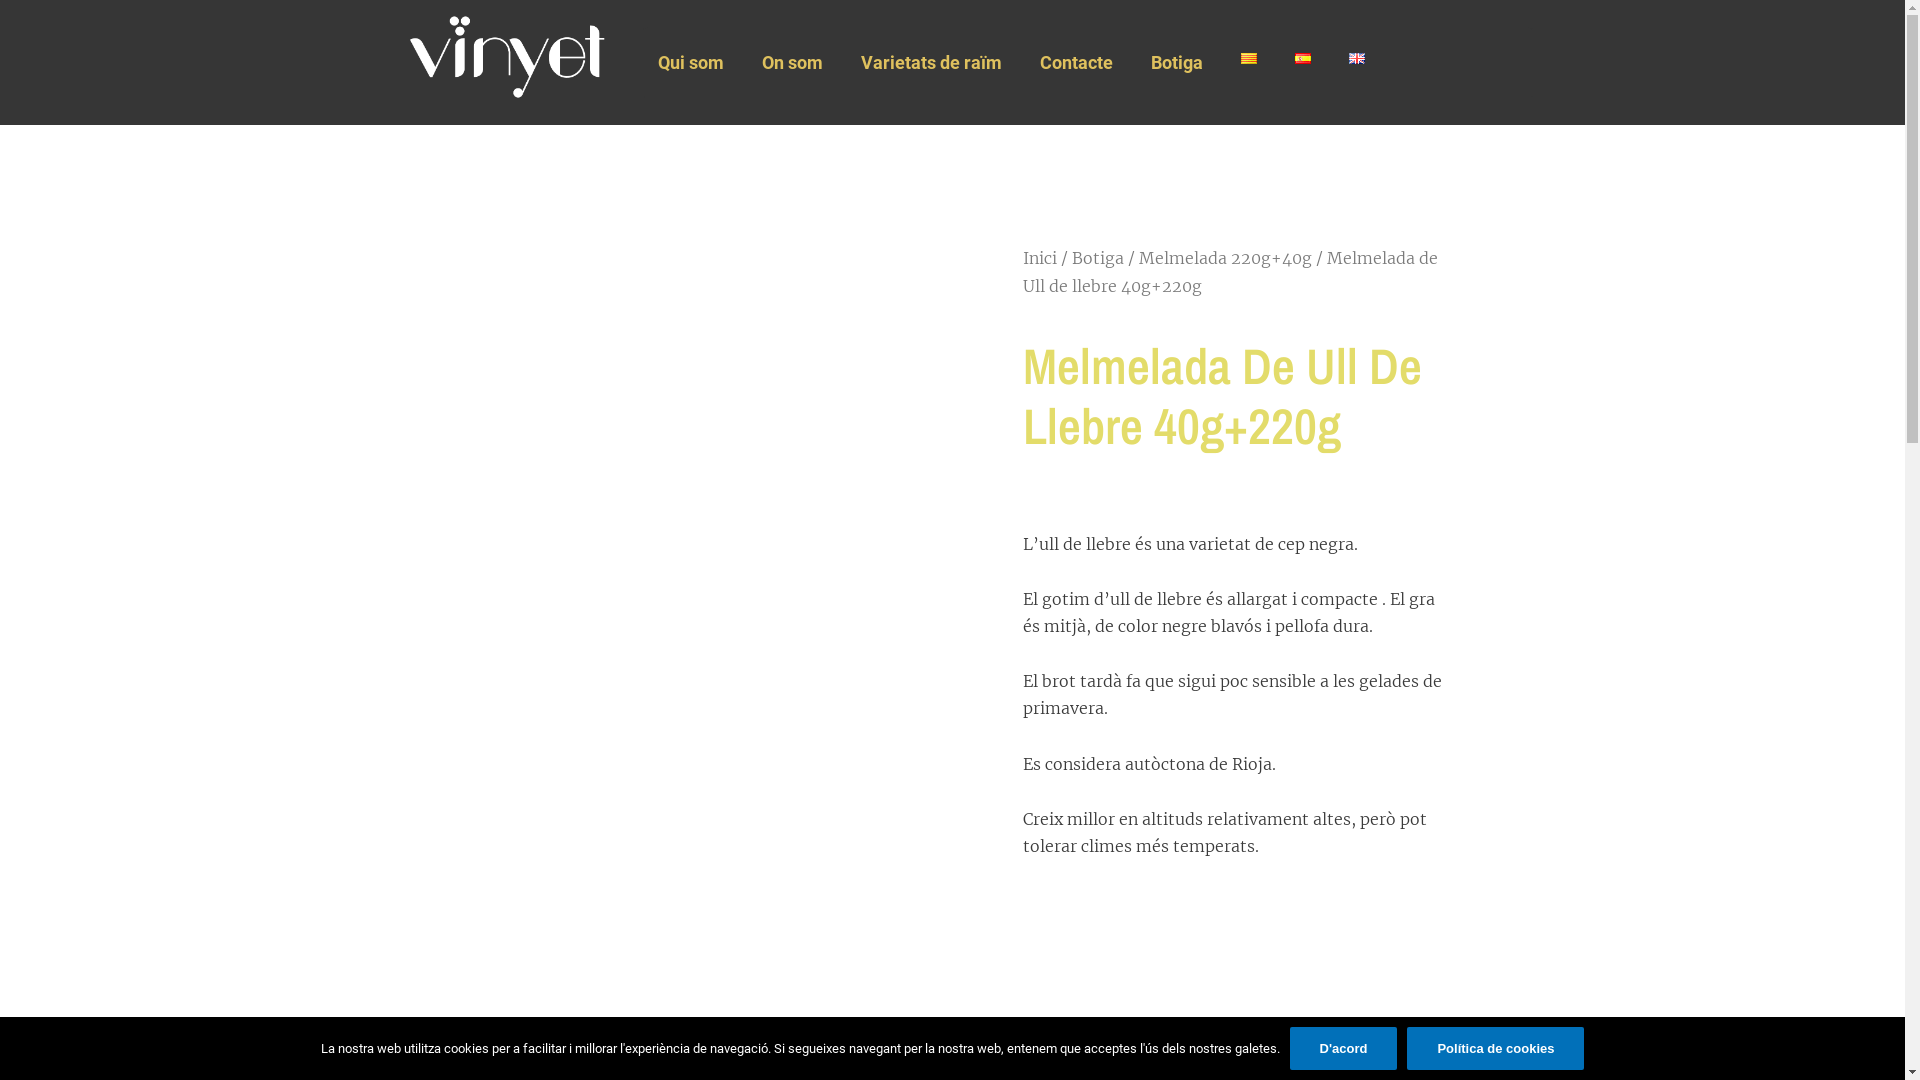 Image resolution: width=1920 pixels, height=1080 pixels. What do you see at coordinates (1076, 63) in the screenshot?
I see `Contacte` at bounding box center [1076, 63].